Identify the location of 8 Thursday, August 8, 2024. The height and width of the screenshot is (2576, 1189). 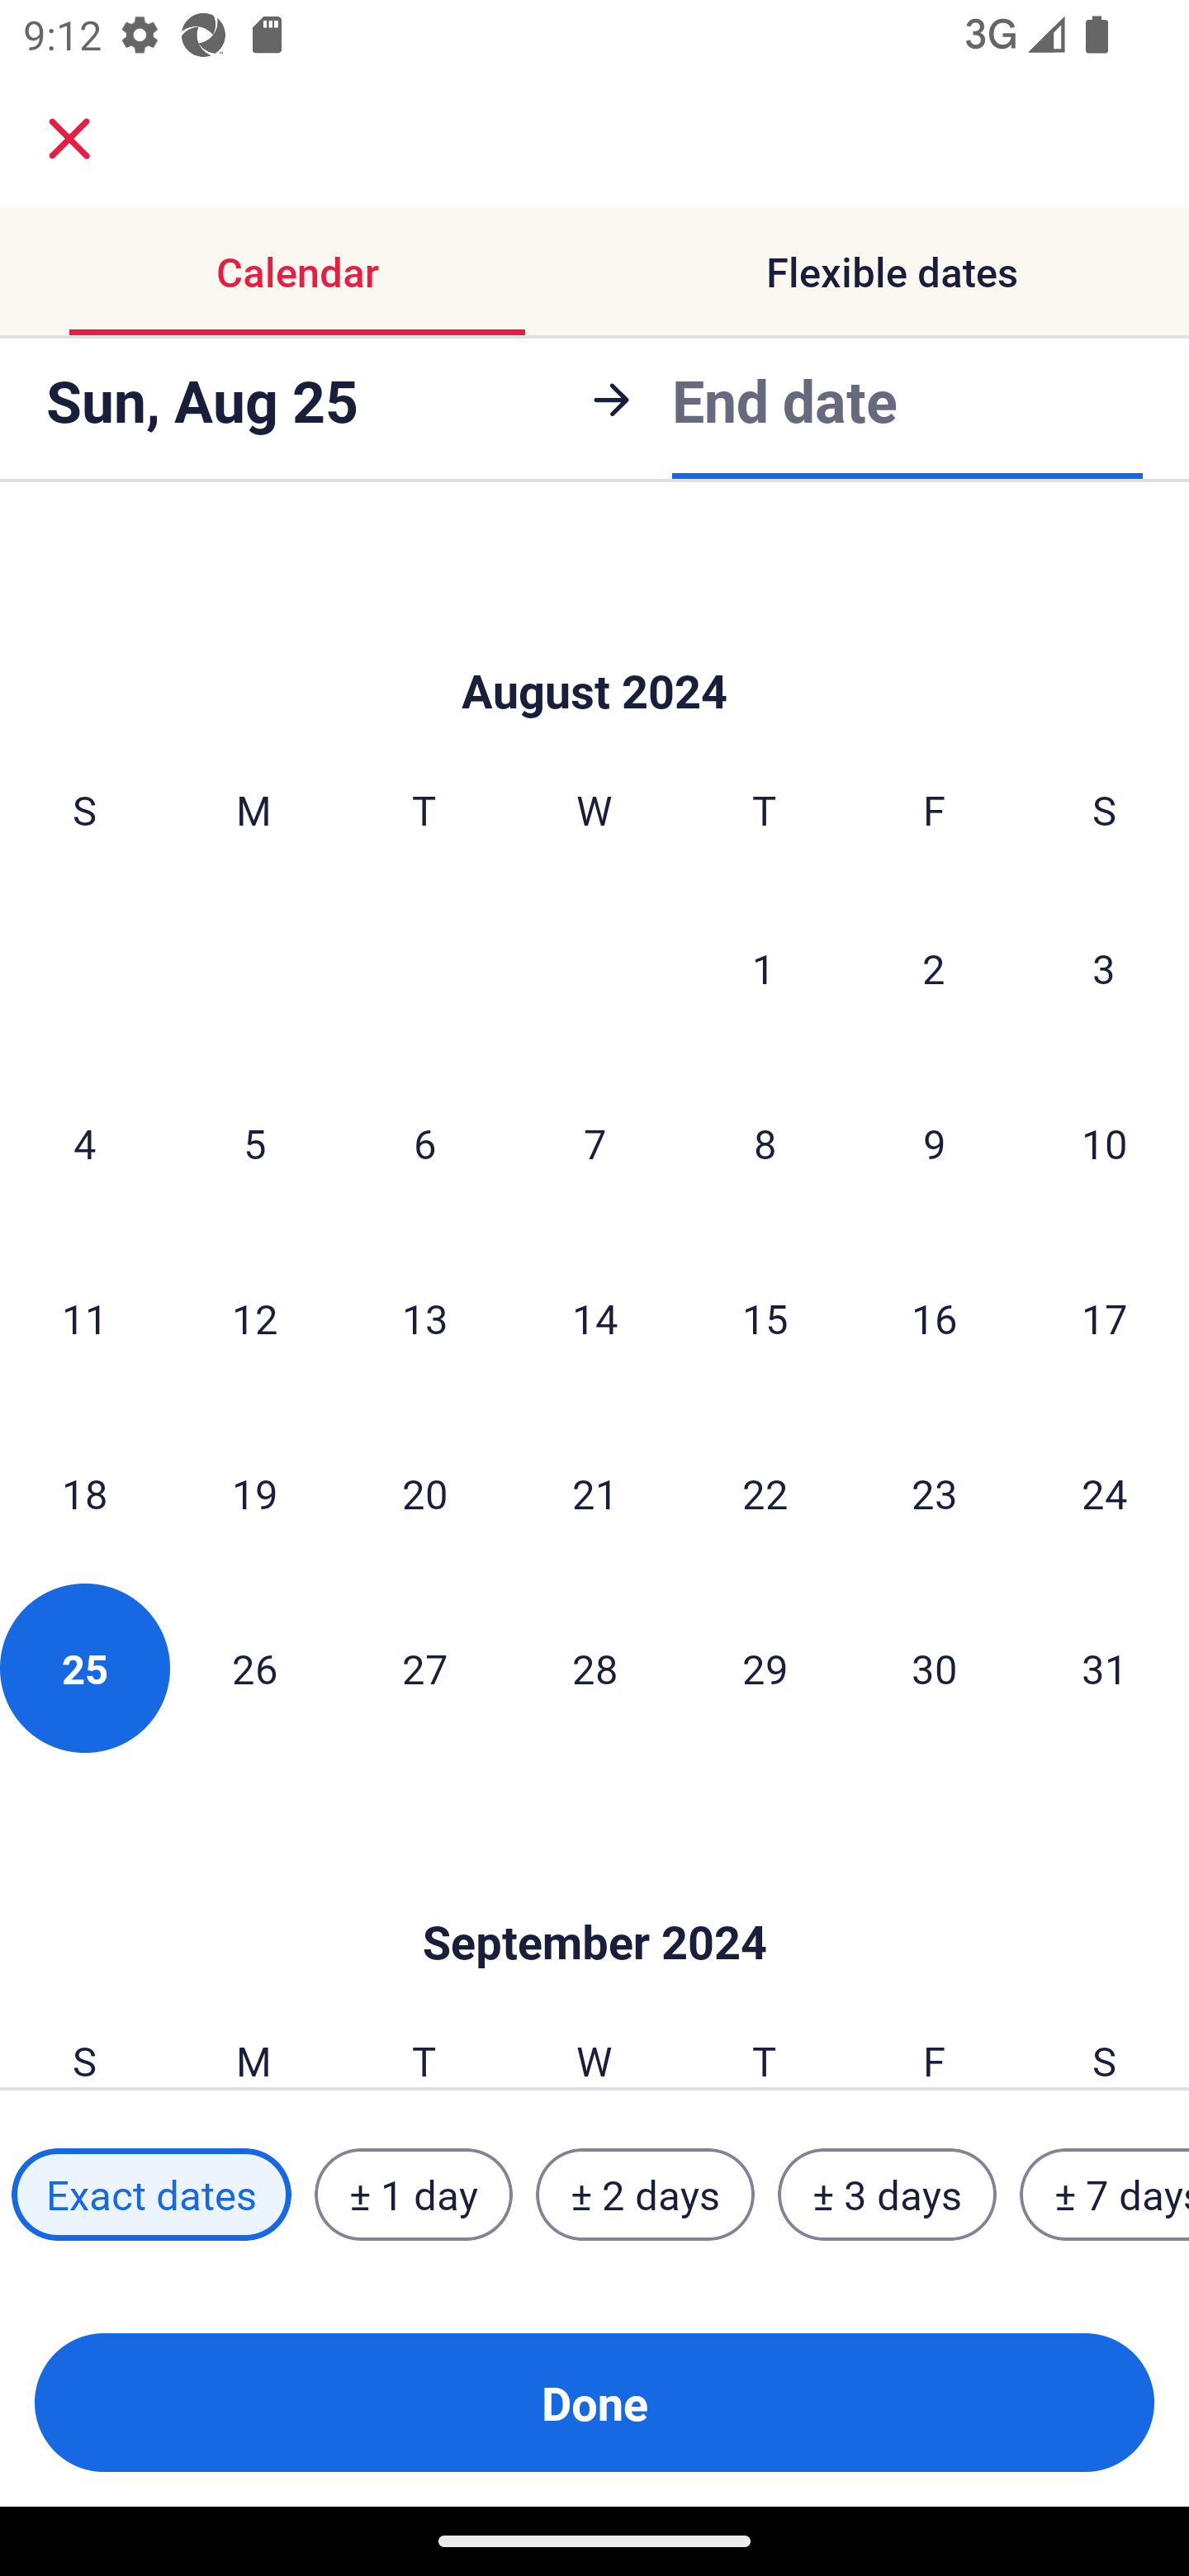
(765, 1144).